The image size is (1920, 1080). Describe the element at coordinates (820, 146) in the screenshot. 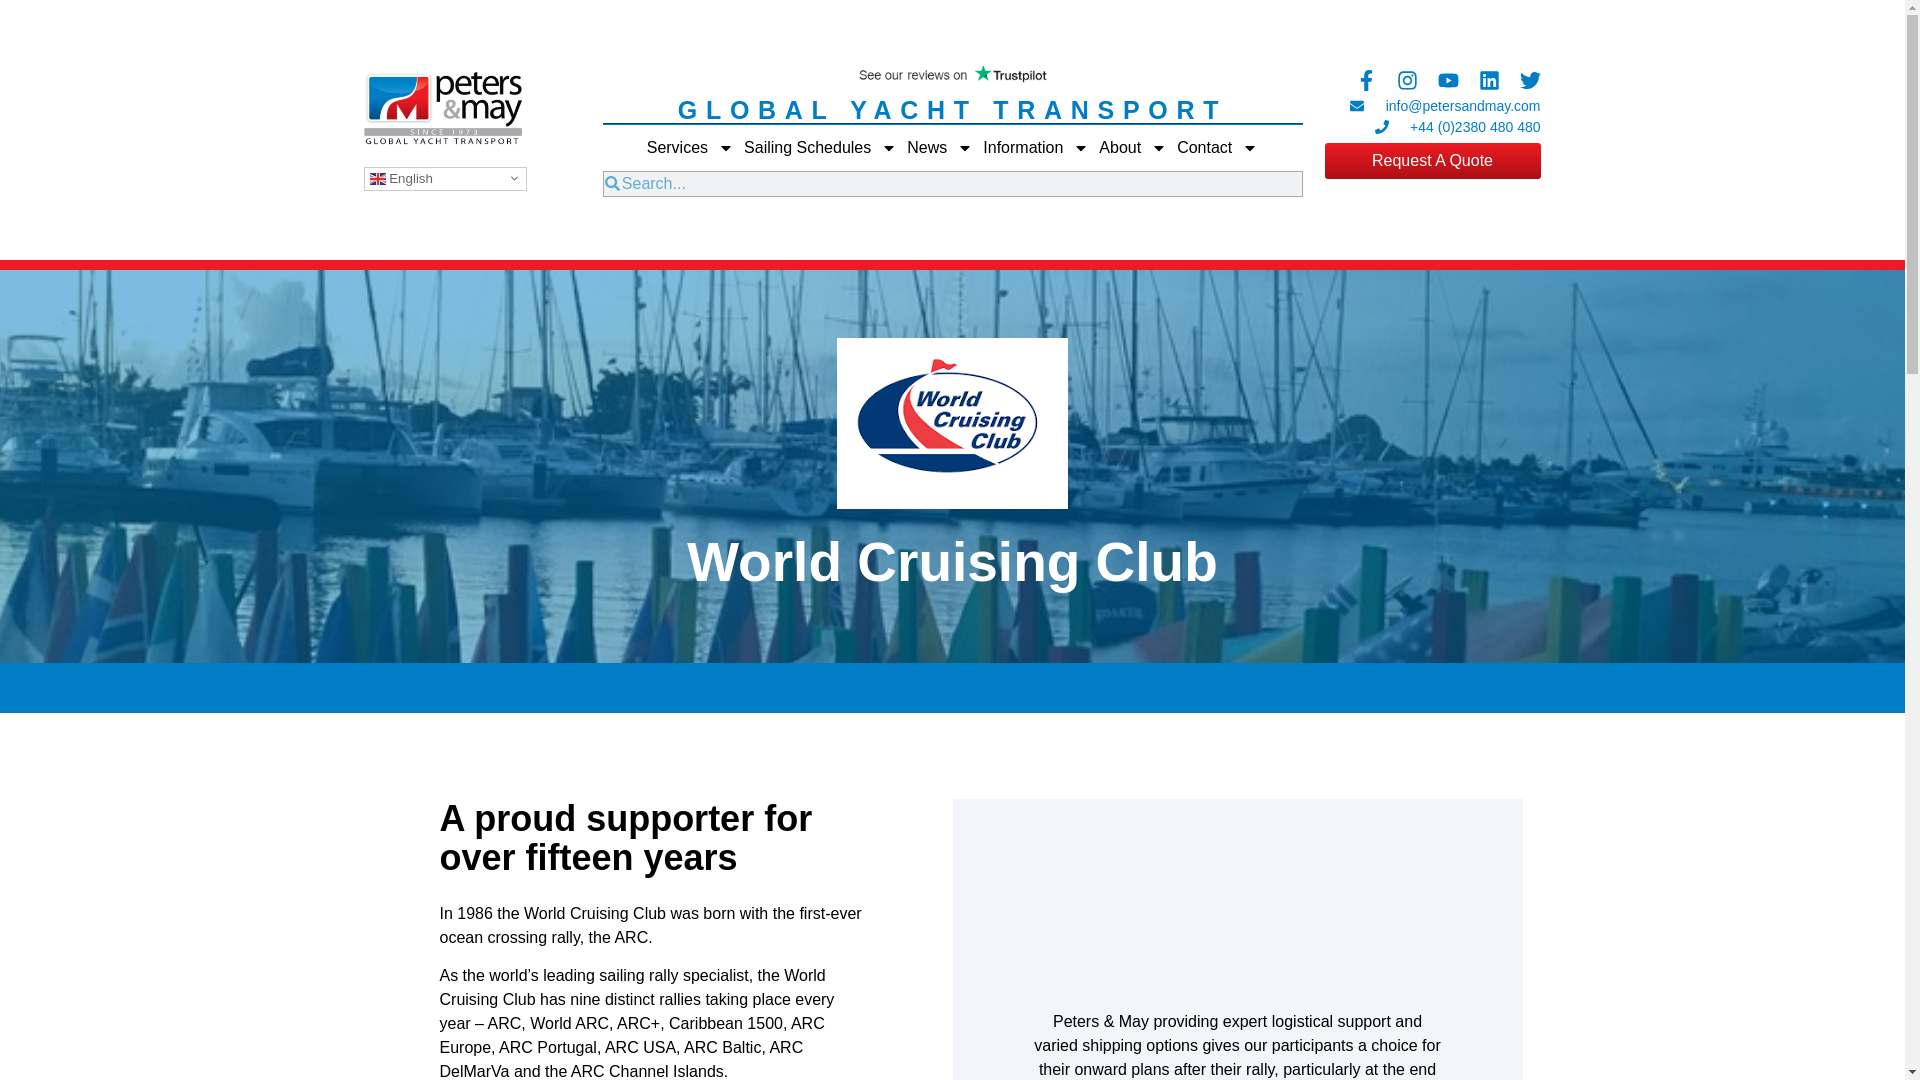

I see `Sailing Schedules` at that location.